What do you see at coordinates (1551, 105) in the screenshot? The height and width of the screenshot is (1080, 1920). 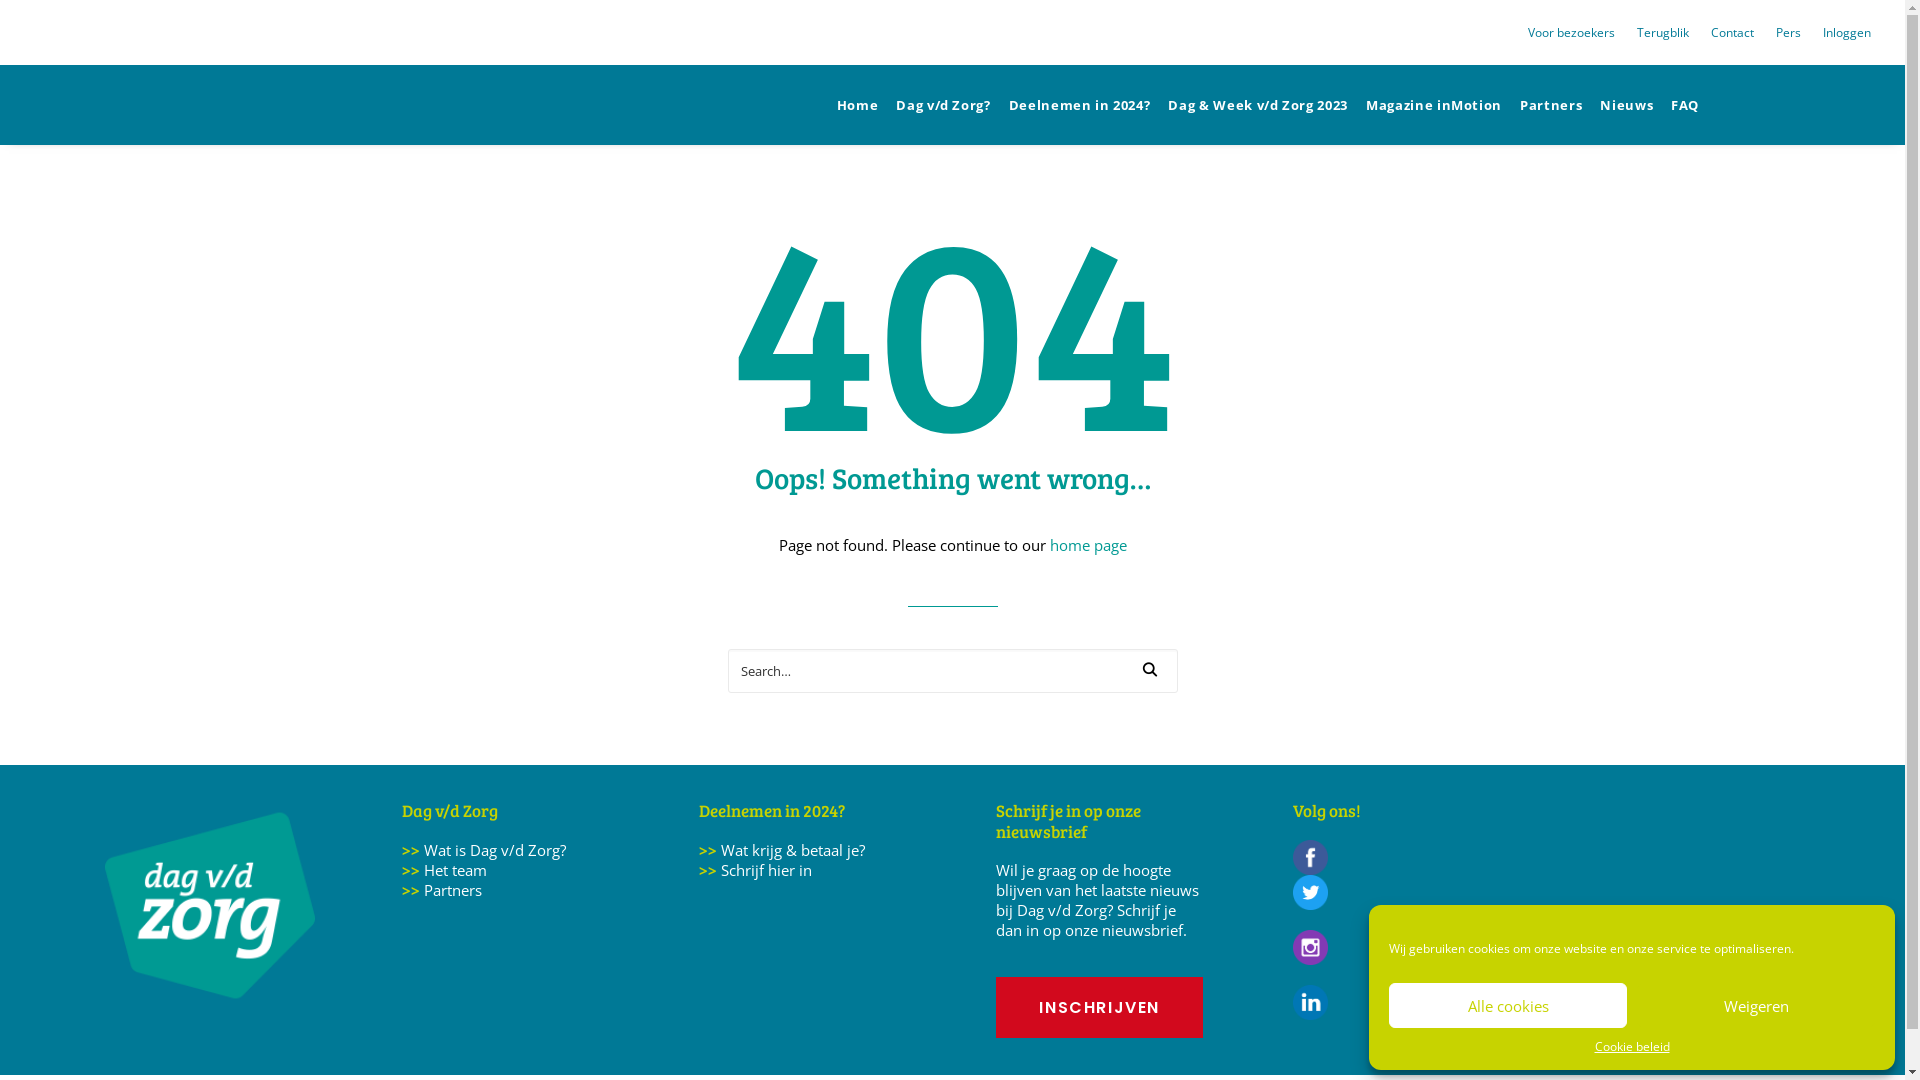 I see `Partners` at bounding box center [1551, 105].